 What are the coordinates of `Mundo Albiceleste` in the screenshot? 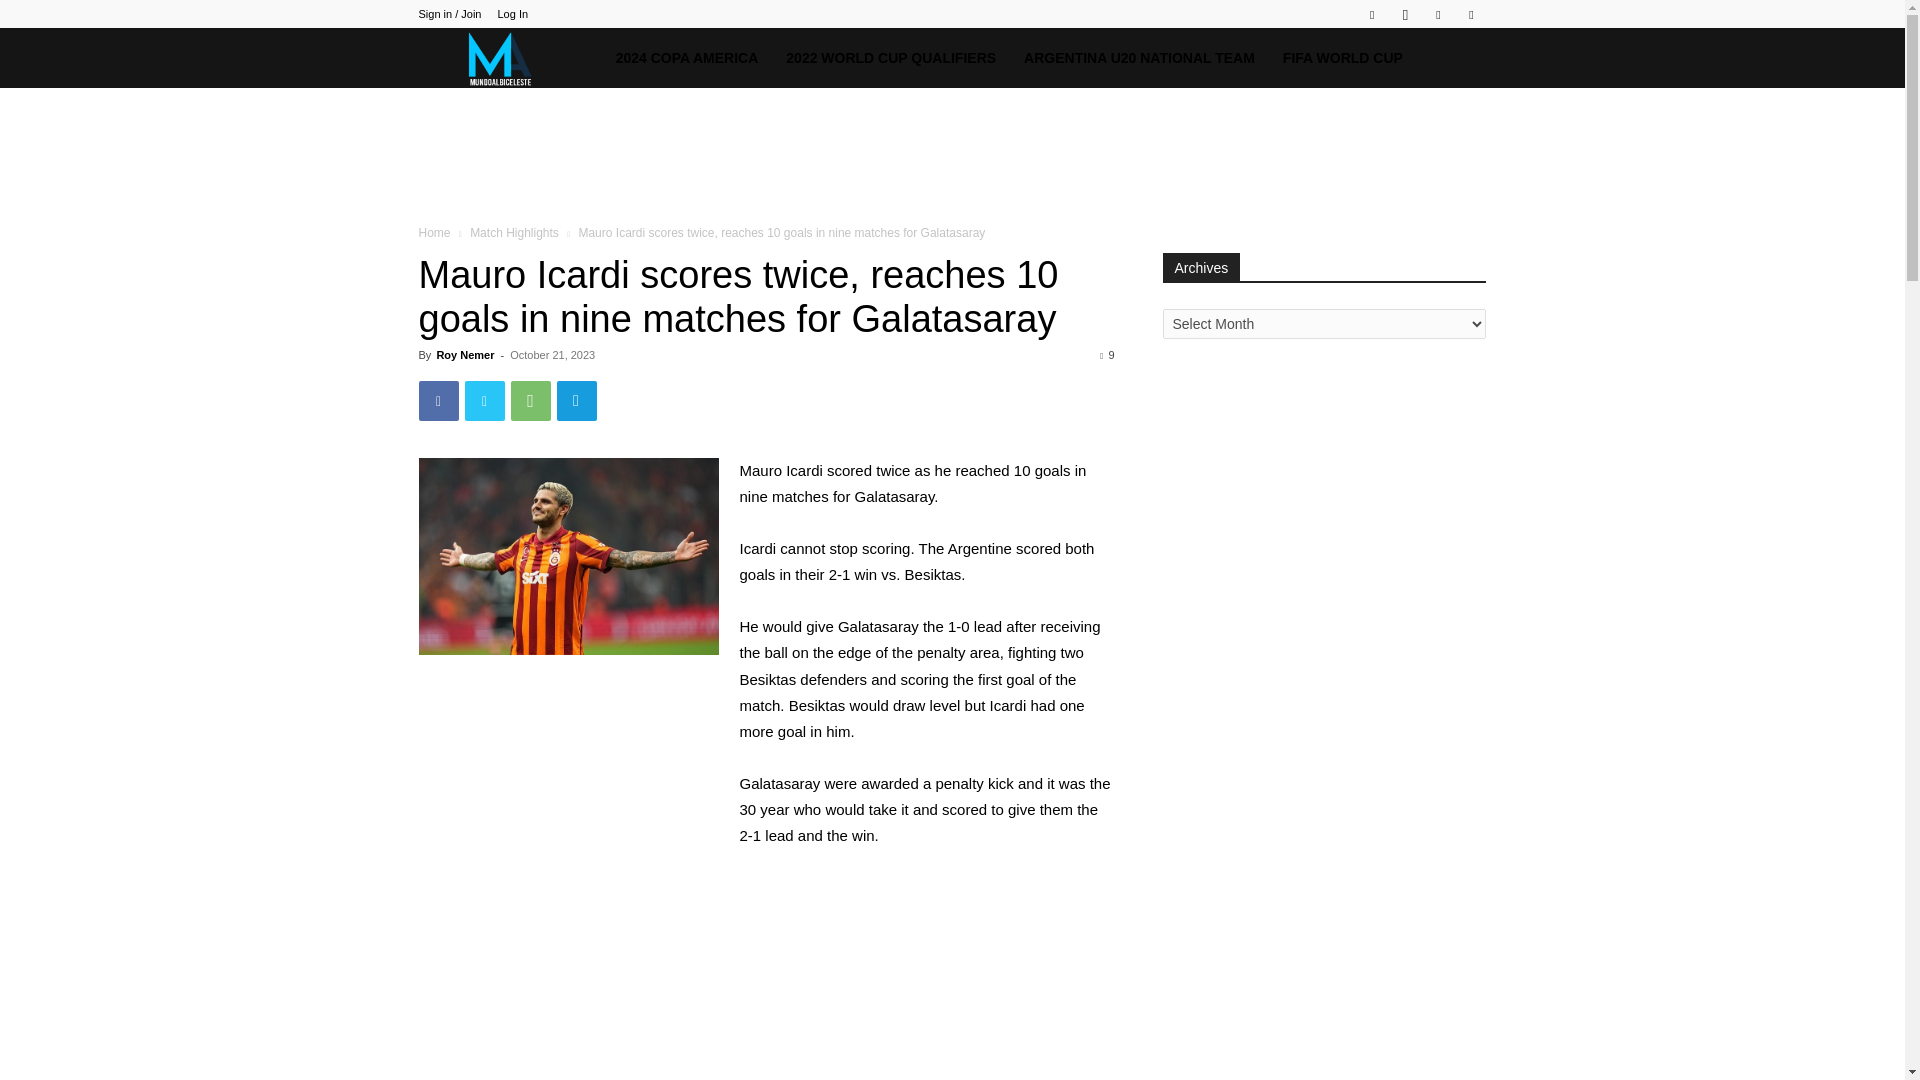 It's located at (509, 58).